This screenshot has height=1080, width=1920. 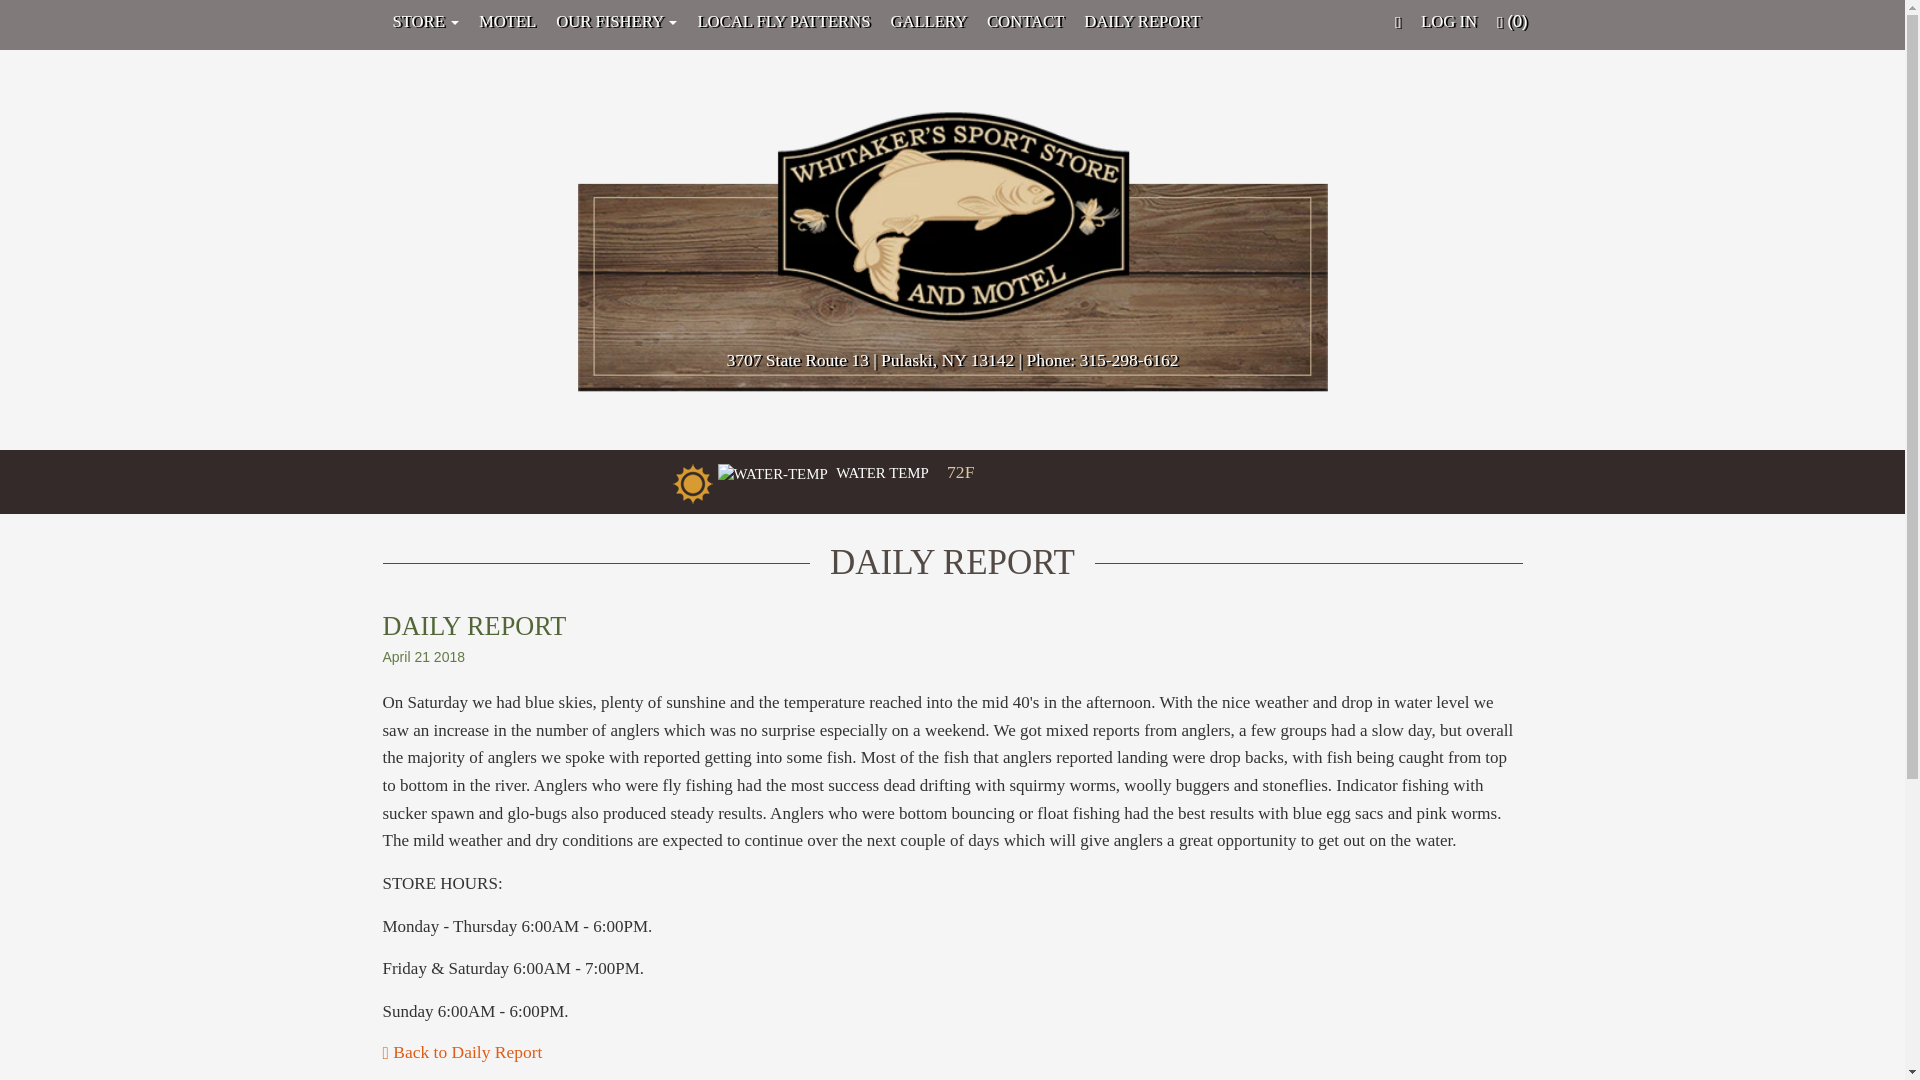 I want to click on Contact, so click(x=1025, y=21).